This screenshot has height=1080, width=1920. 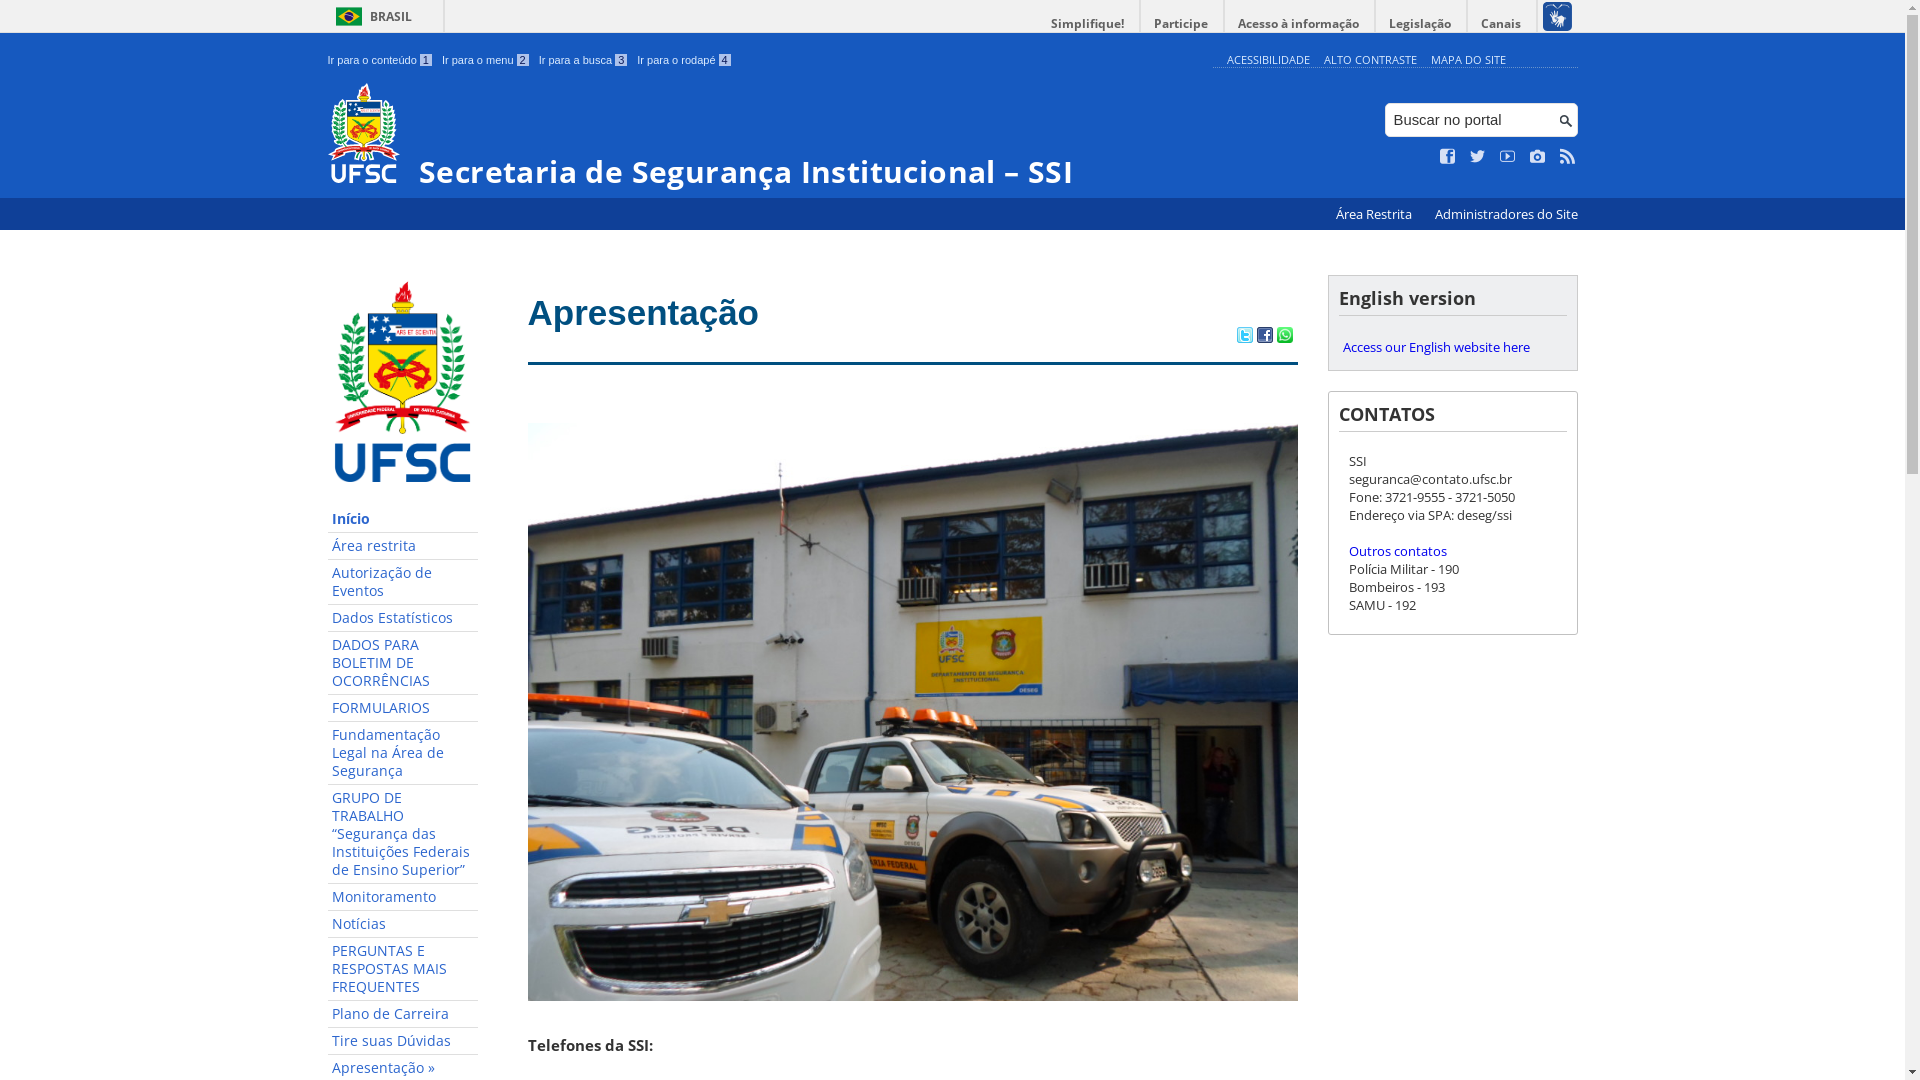 I want to click on Veja no Instagram, so click(x=1538, y=157).